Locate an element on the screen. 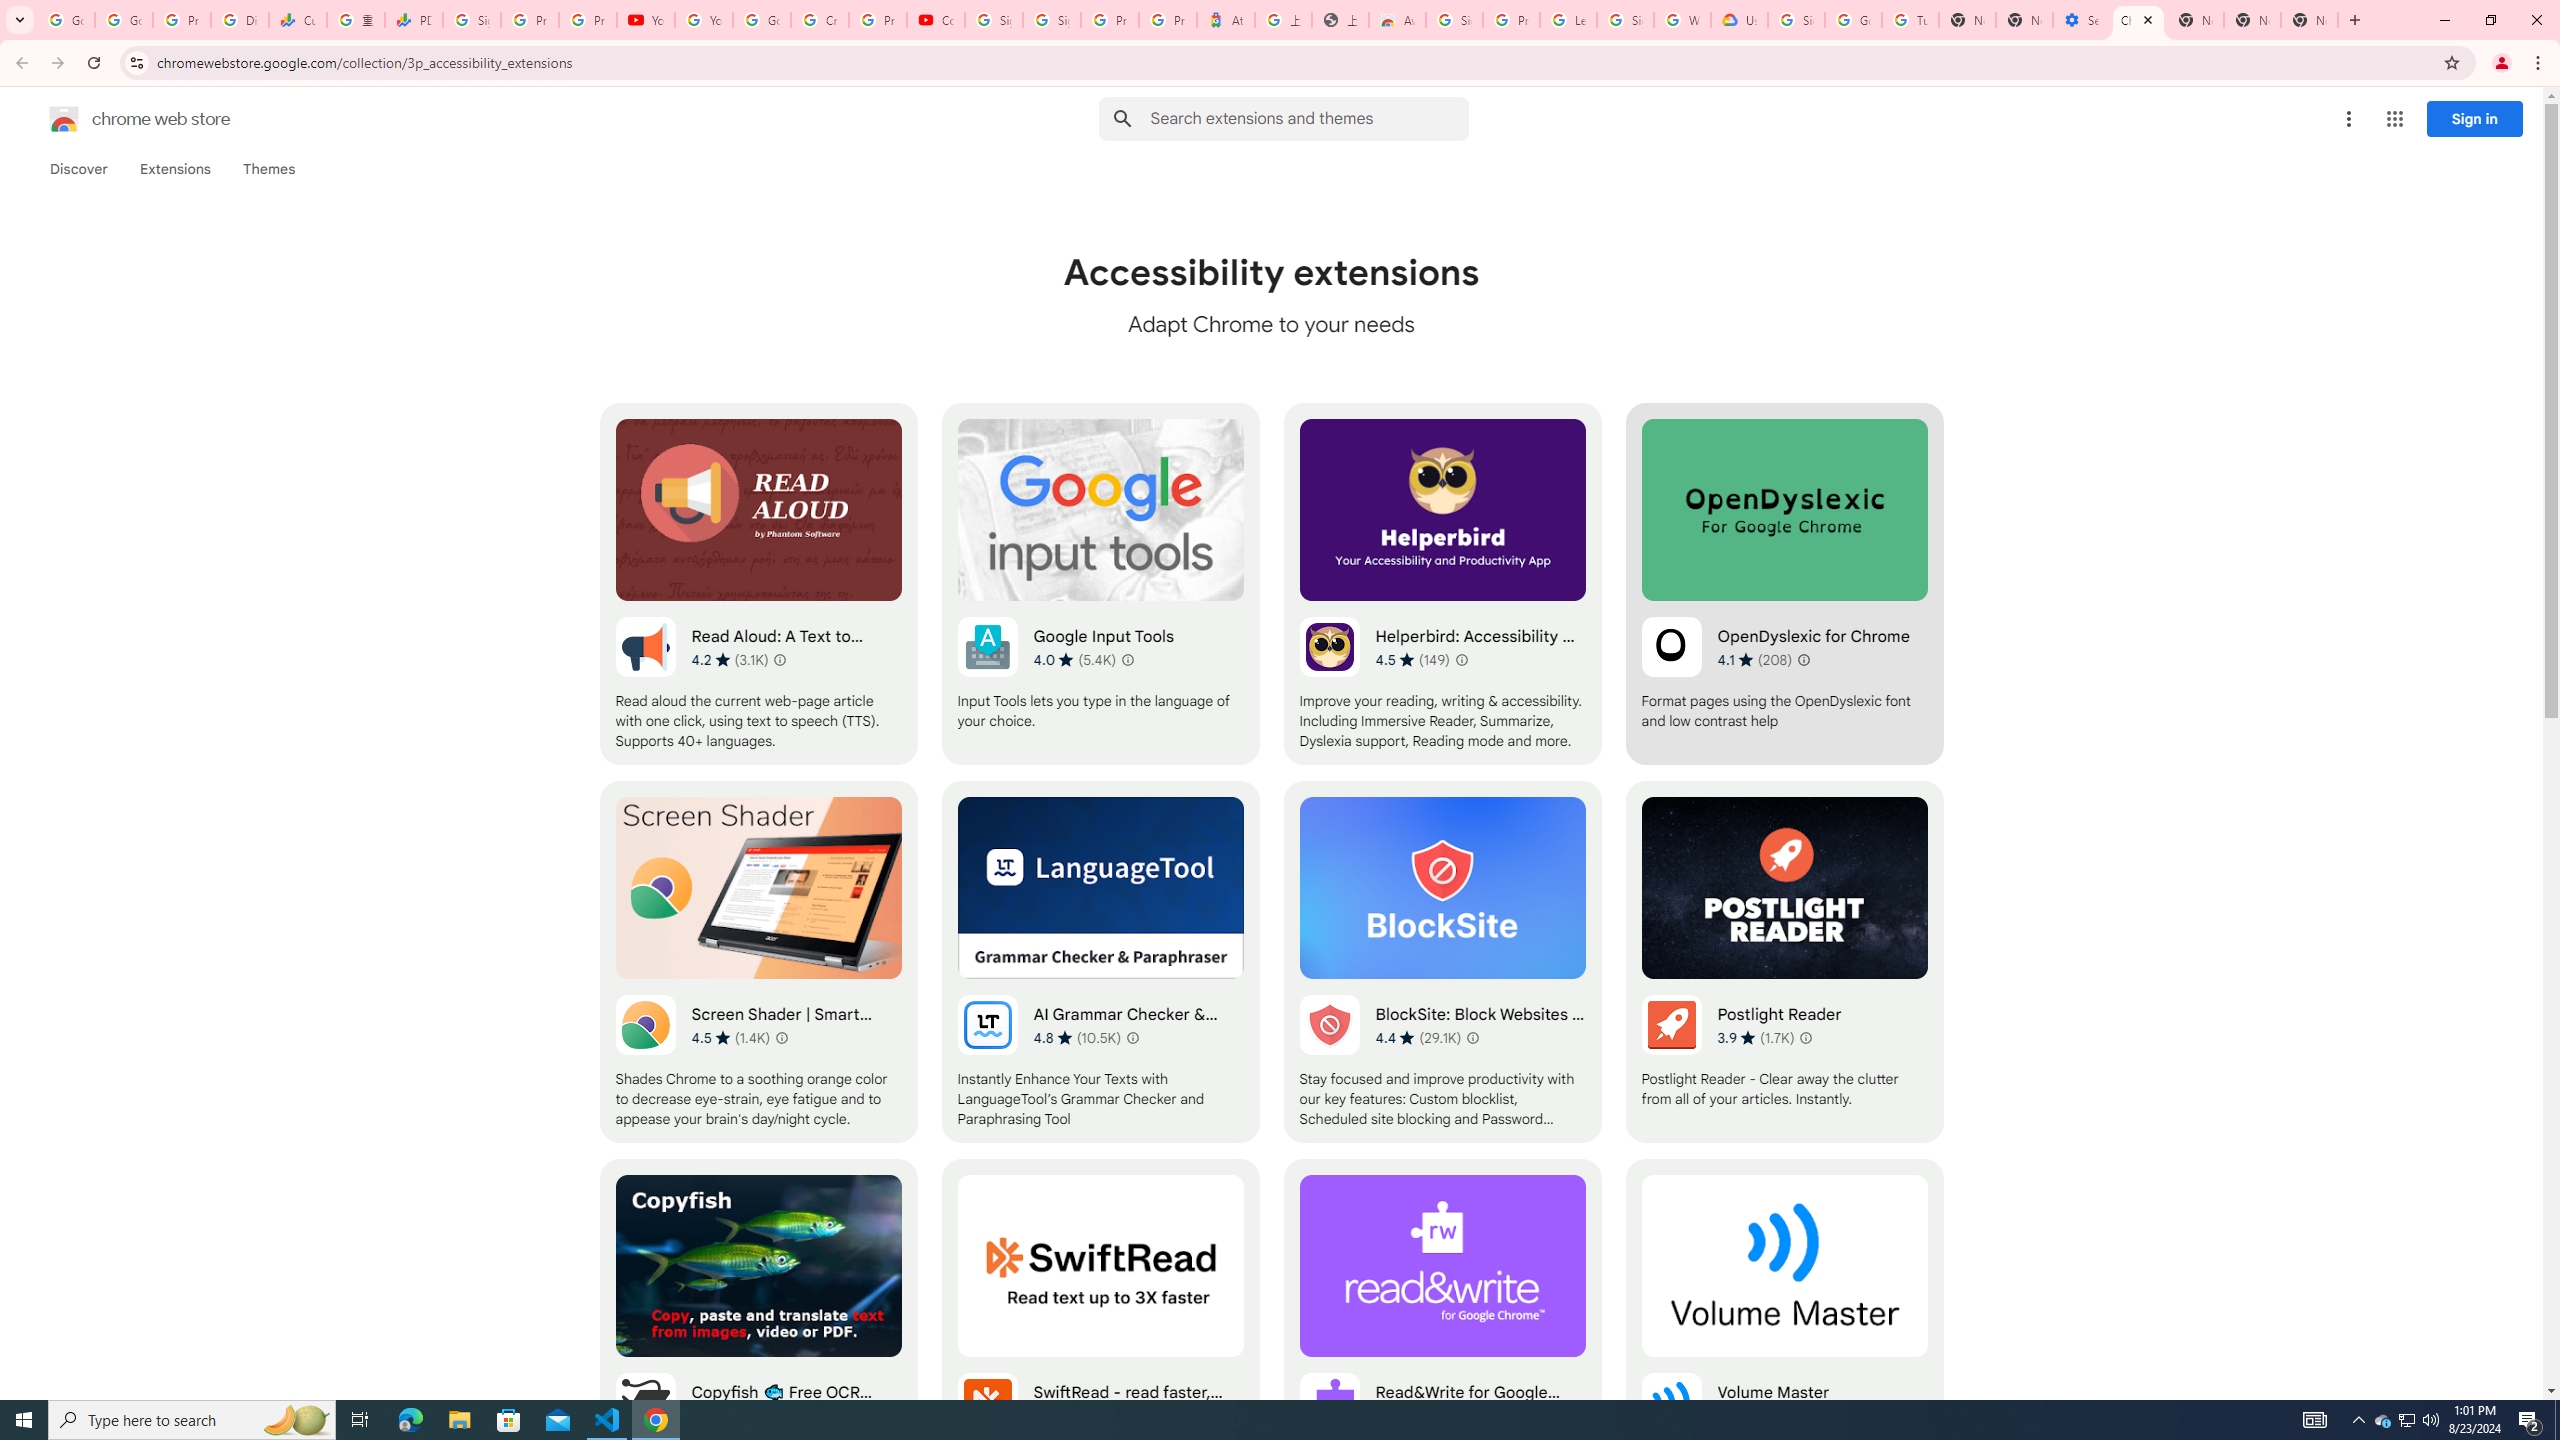  Google Account Help is located at coordinates (1853, 20).